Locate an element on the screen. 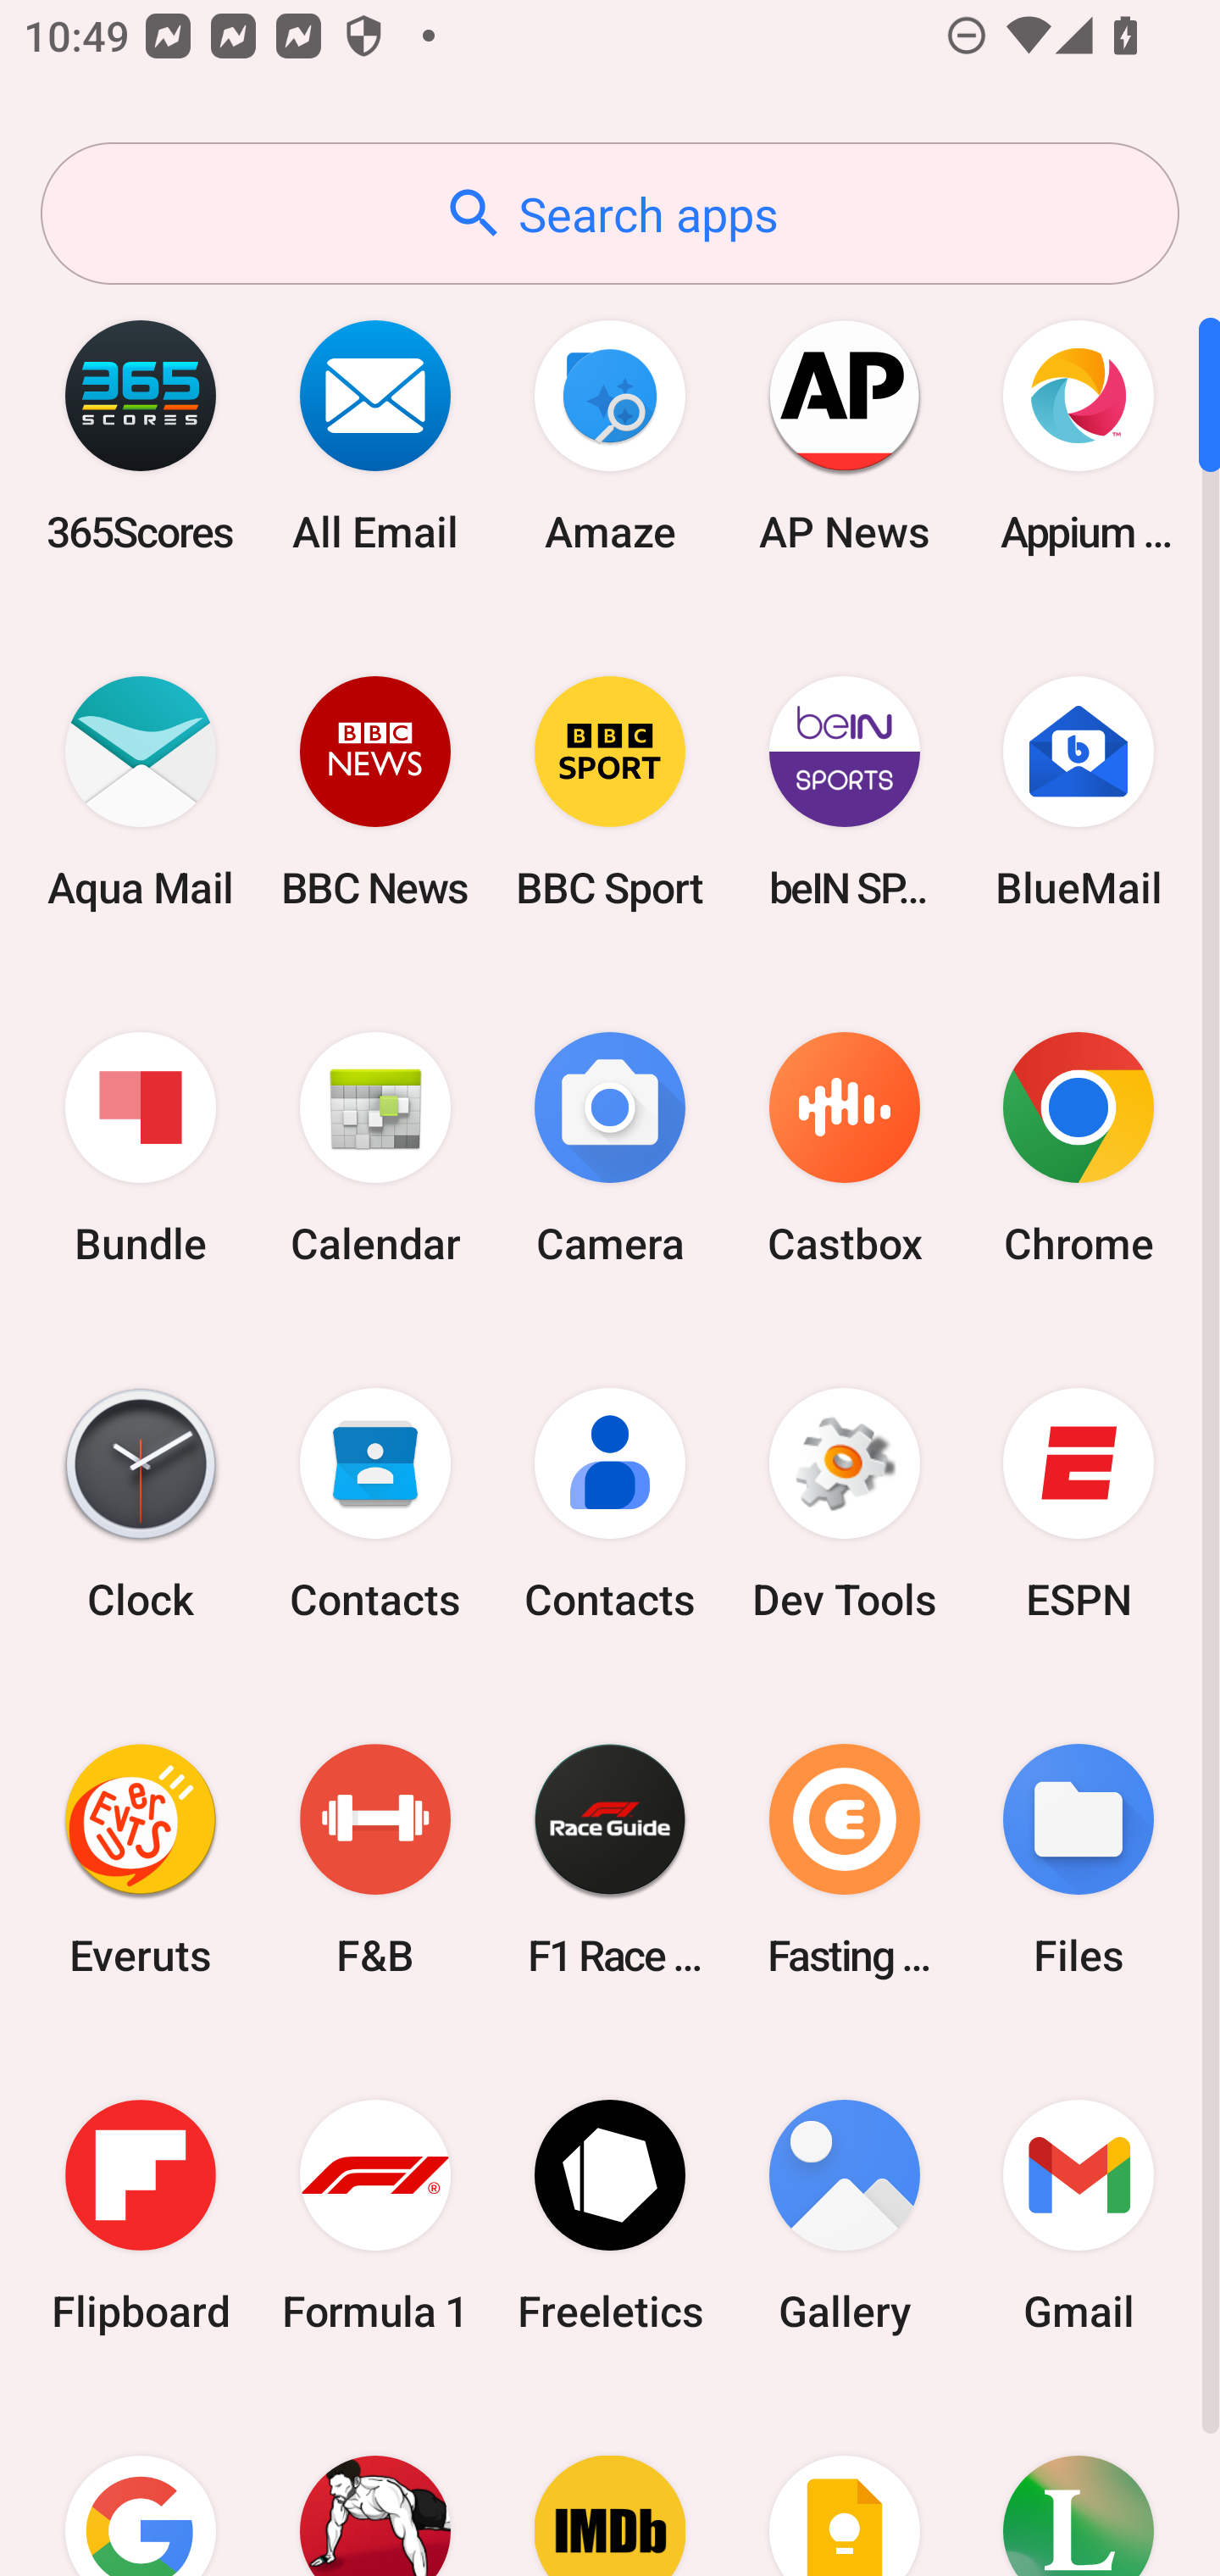 Image resolution: width=1220 pixels, height=2576 pixels. All Email is located at coordinates (375, 436).